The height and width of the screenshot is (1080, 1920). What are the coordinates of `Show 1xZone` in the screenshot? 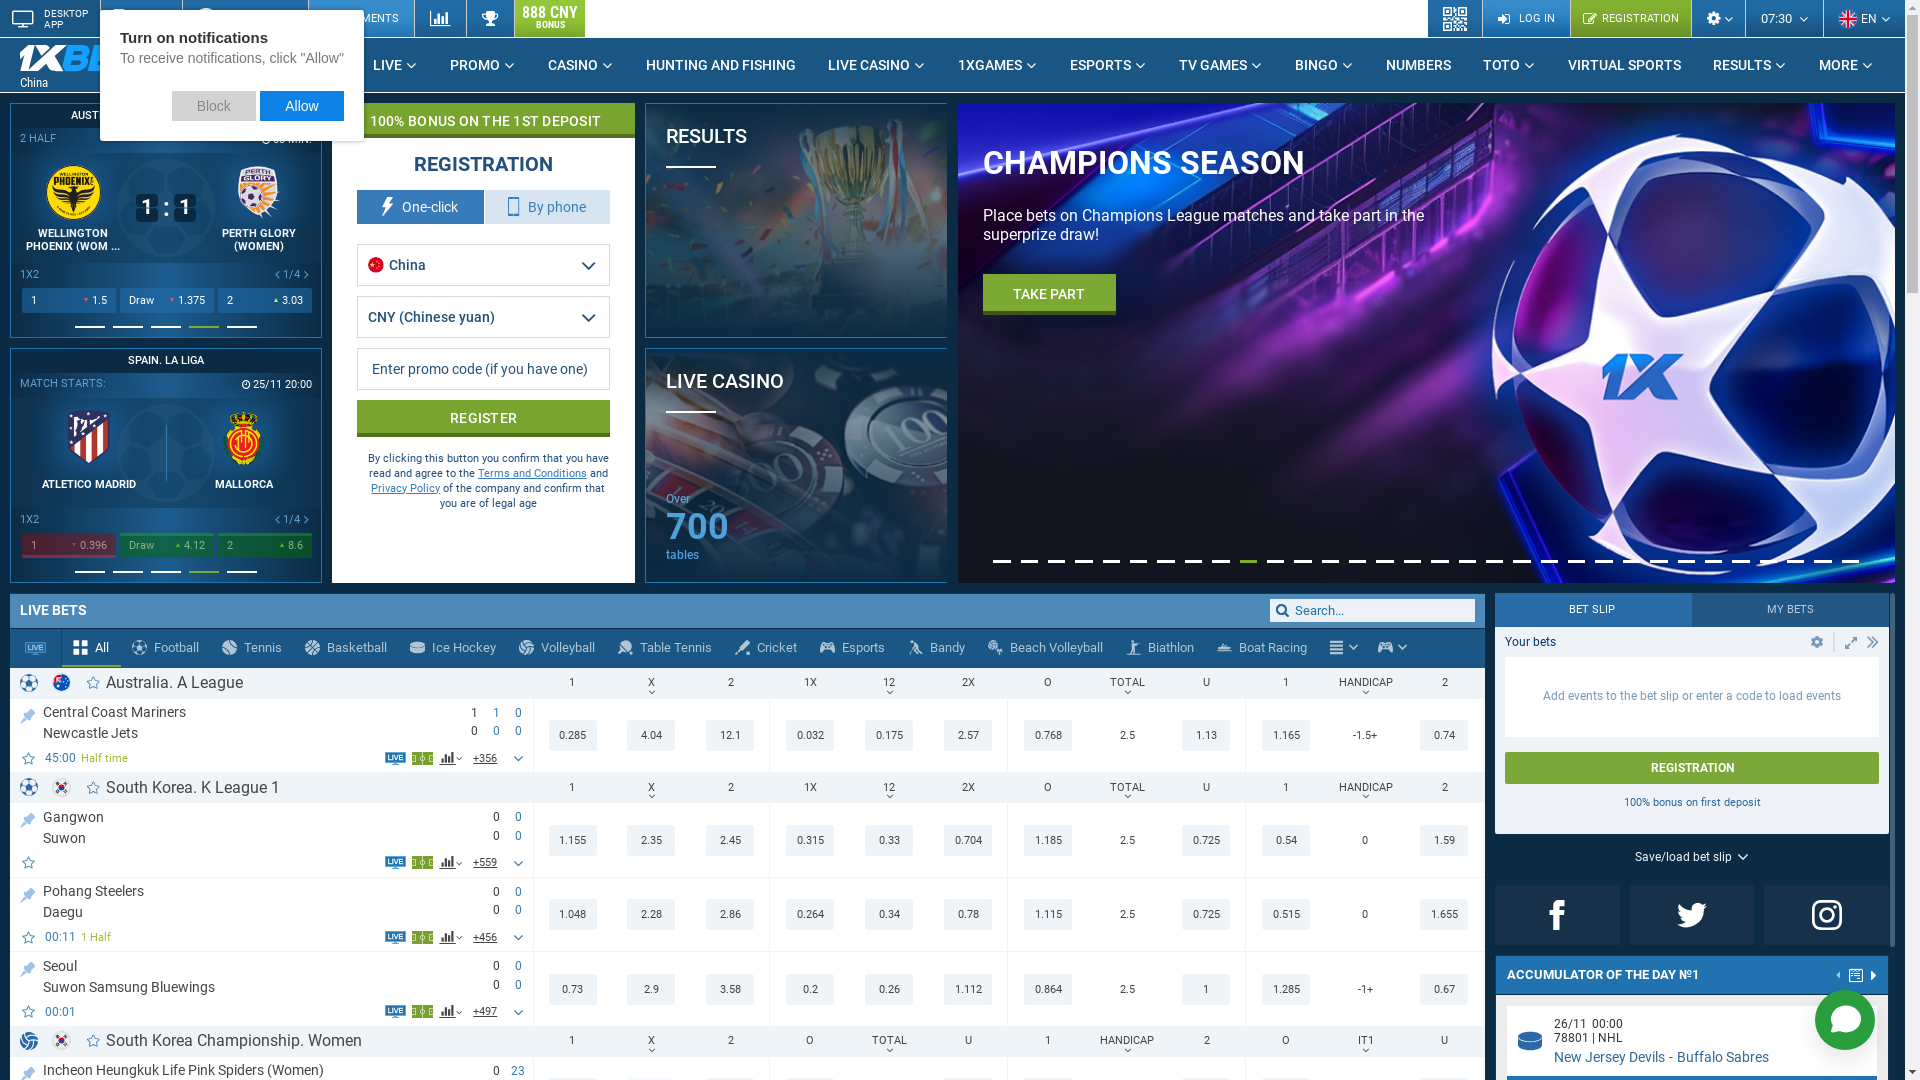 It's located at (422, 1011).